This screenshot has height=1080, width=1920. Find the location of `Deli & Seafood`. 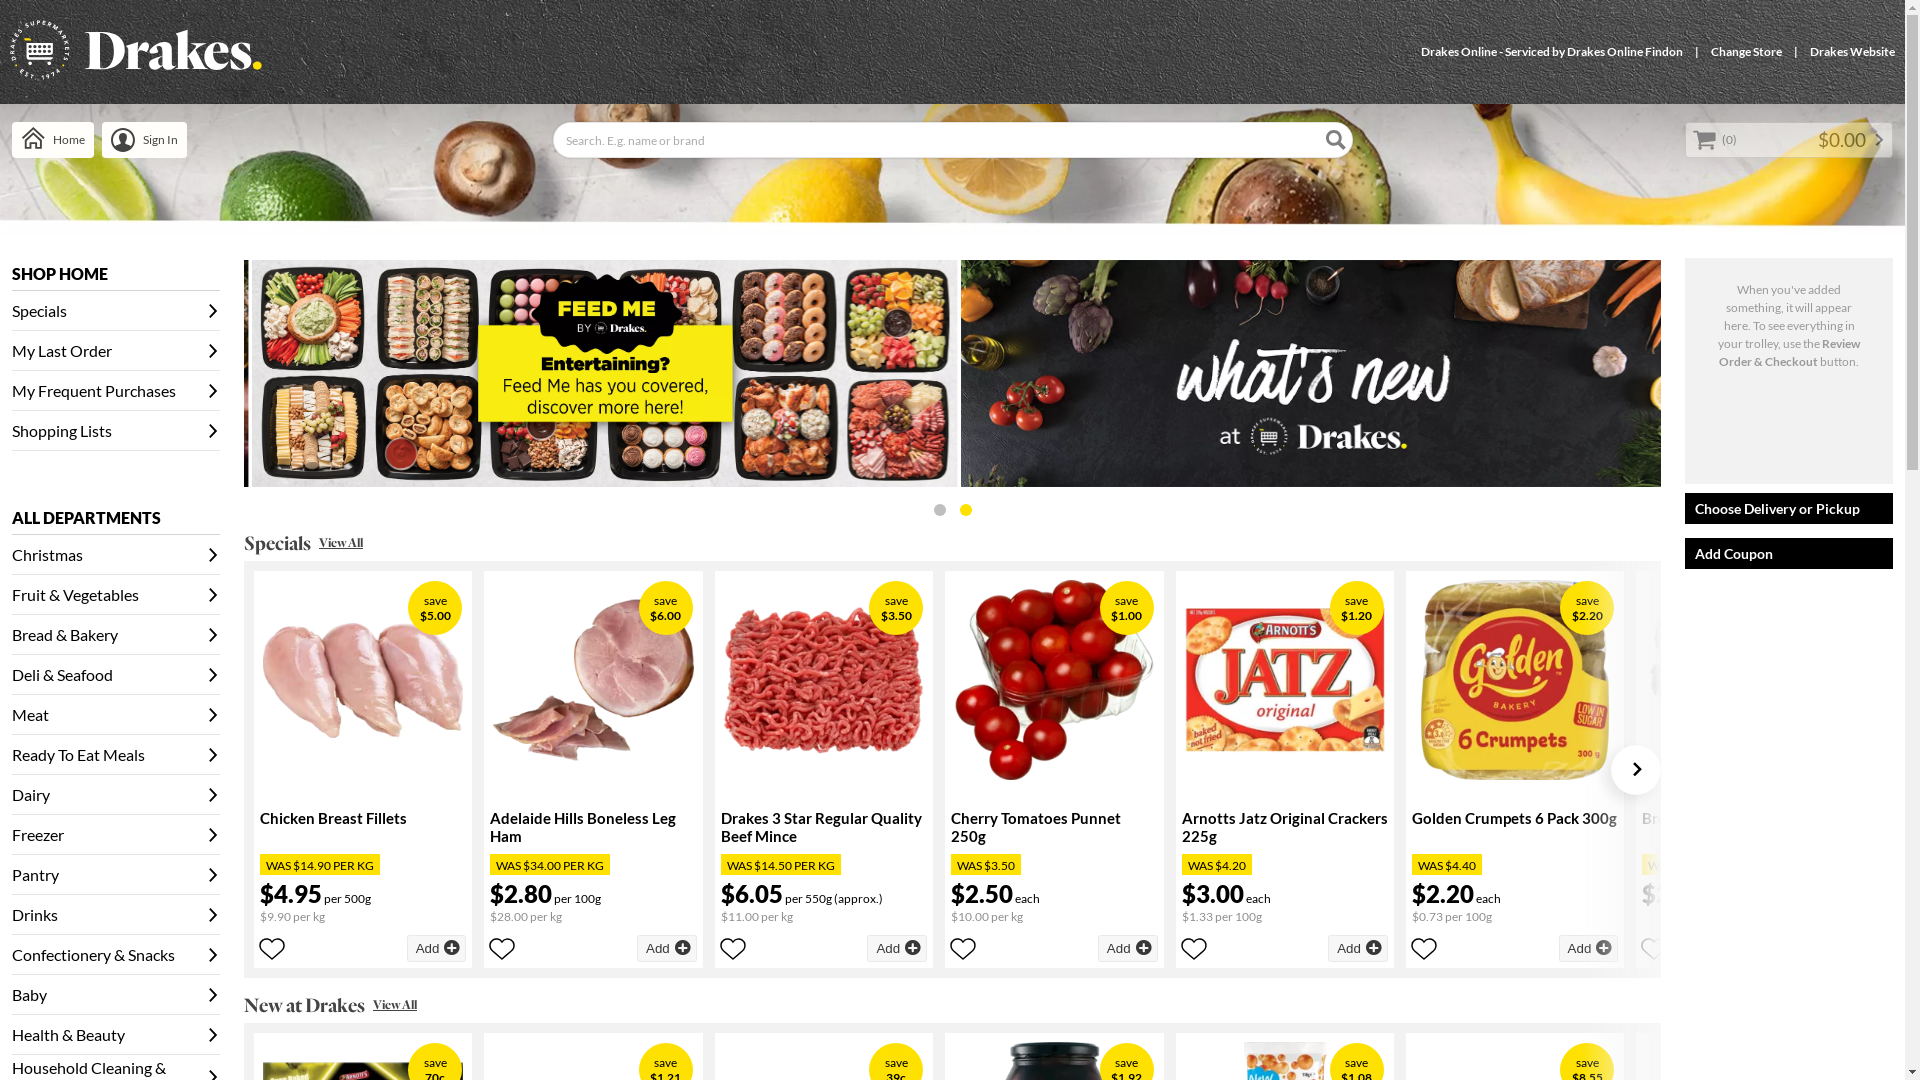

Deli & Seafood is located at coordinates (116, 675).